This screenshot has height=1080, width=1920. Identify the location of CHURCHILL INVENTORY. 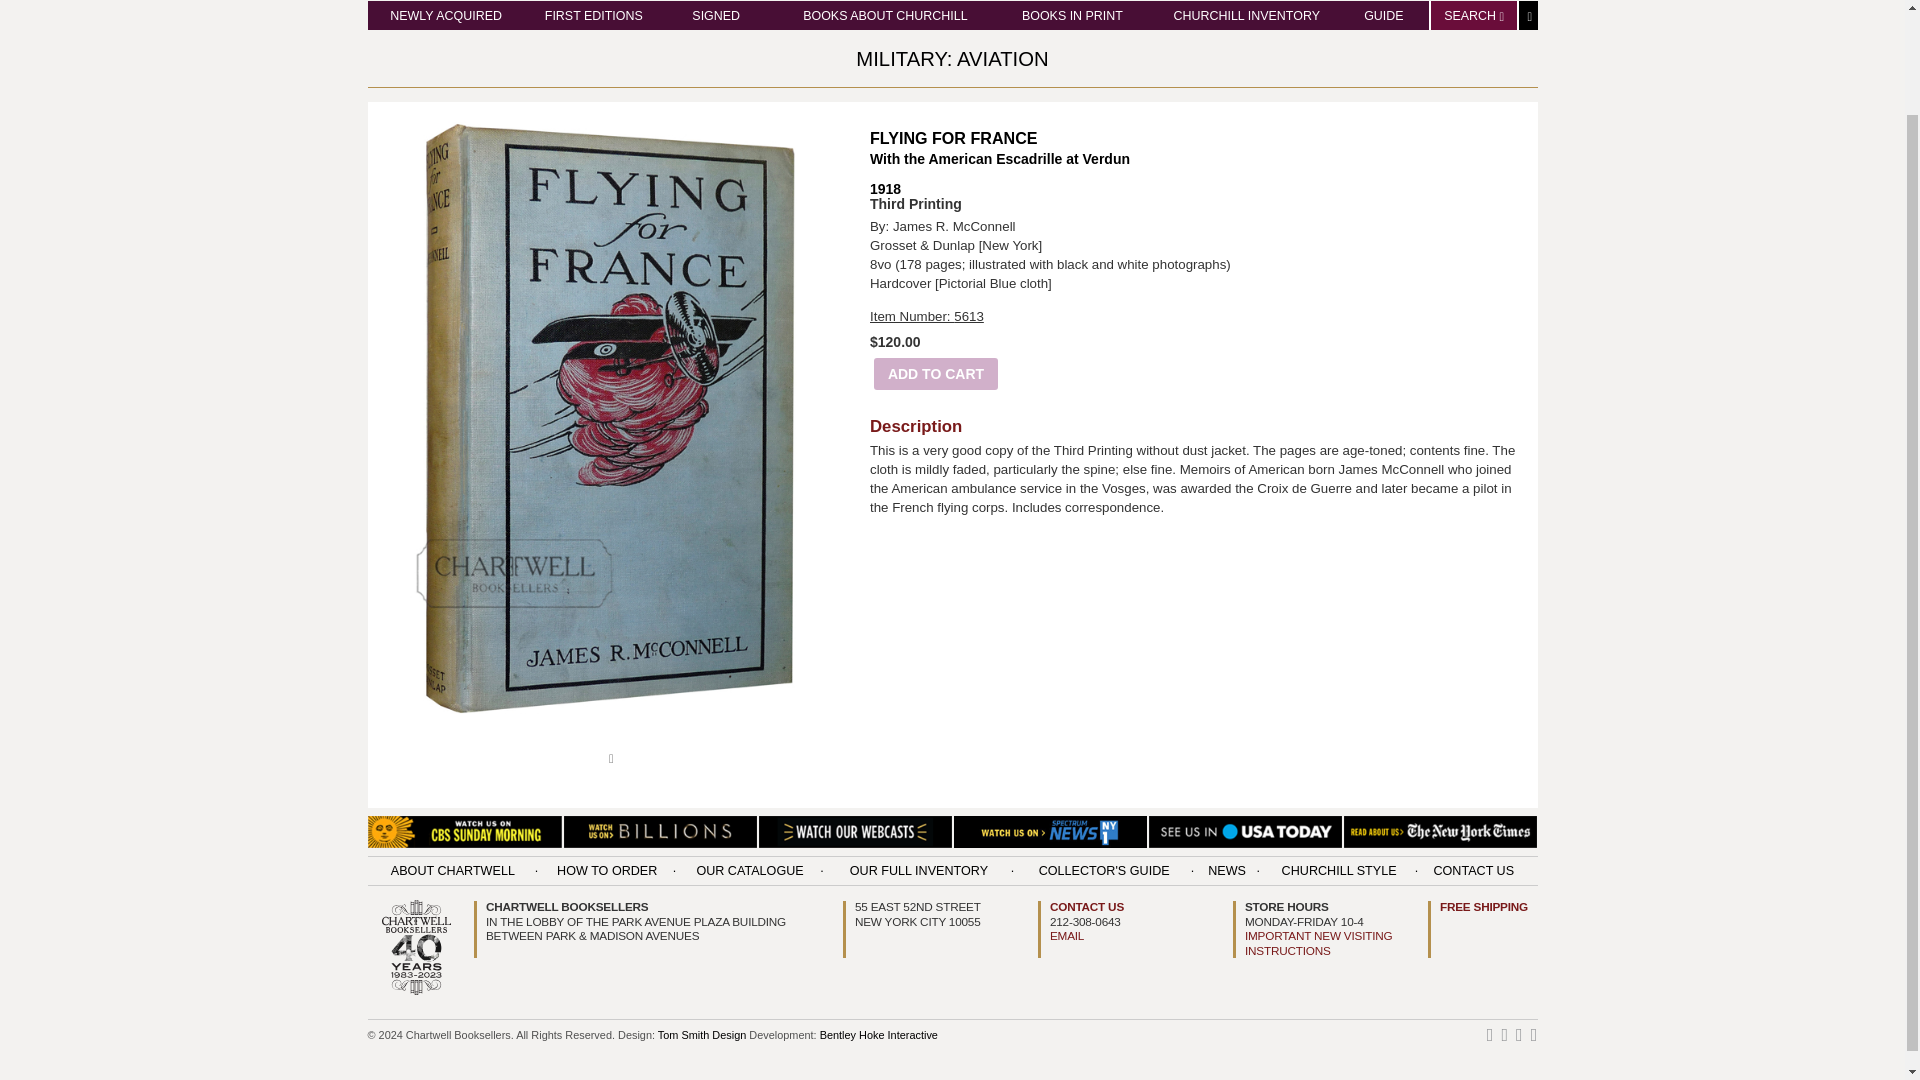
(1246, 15).